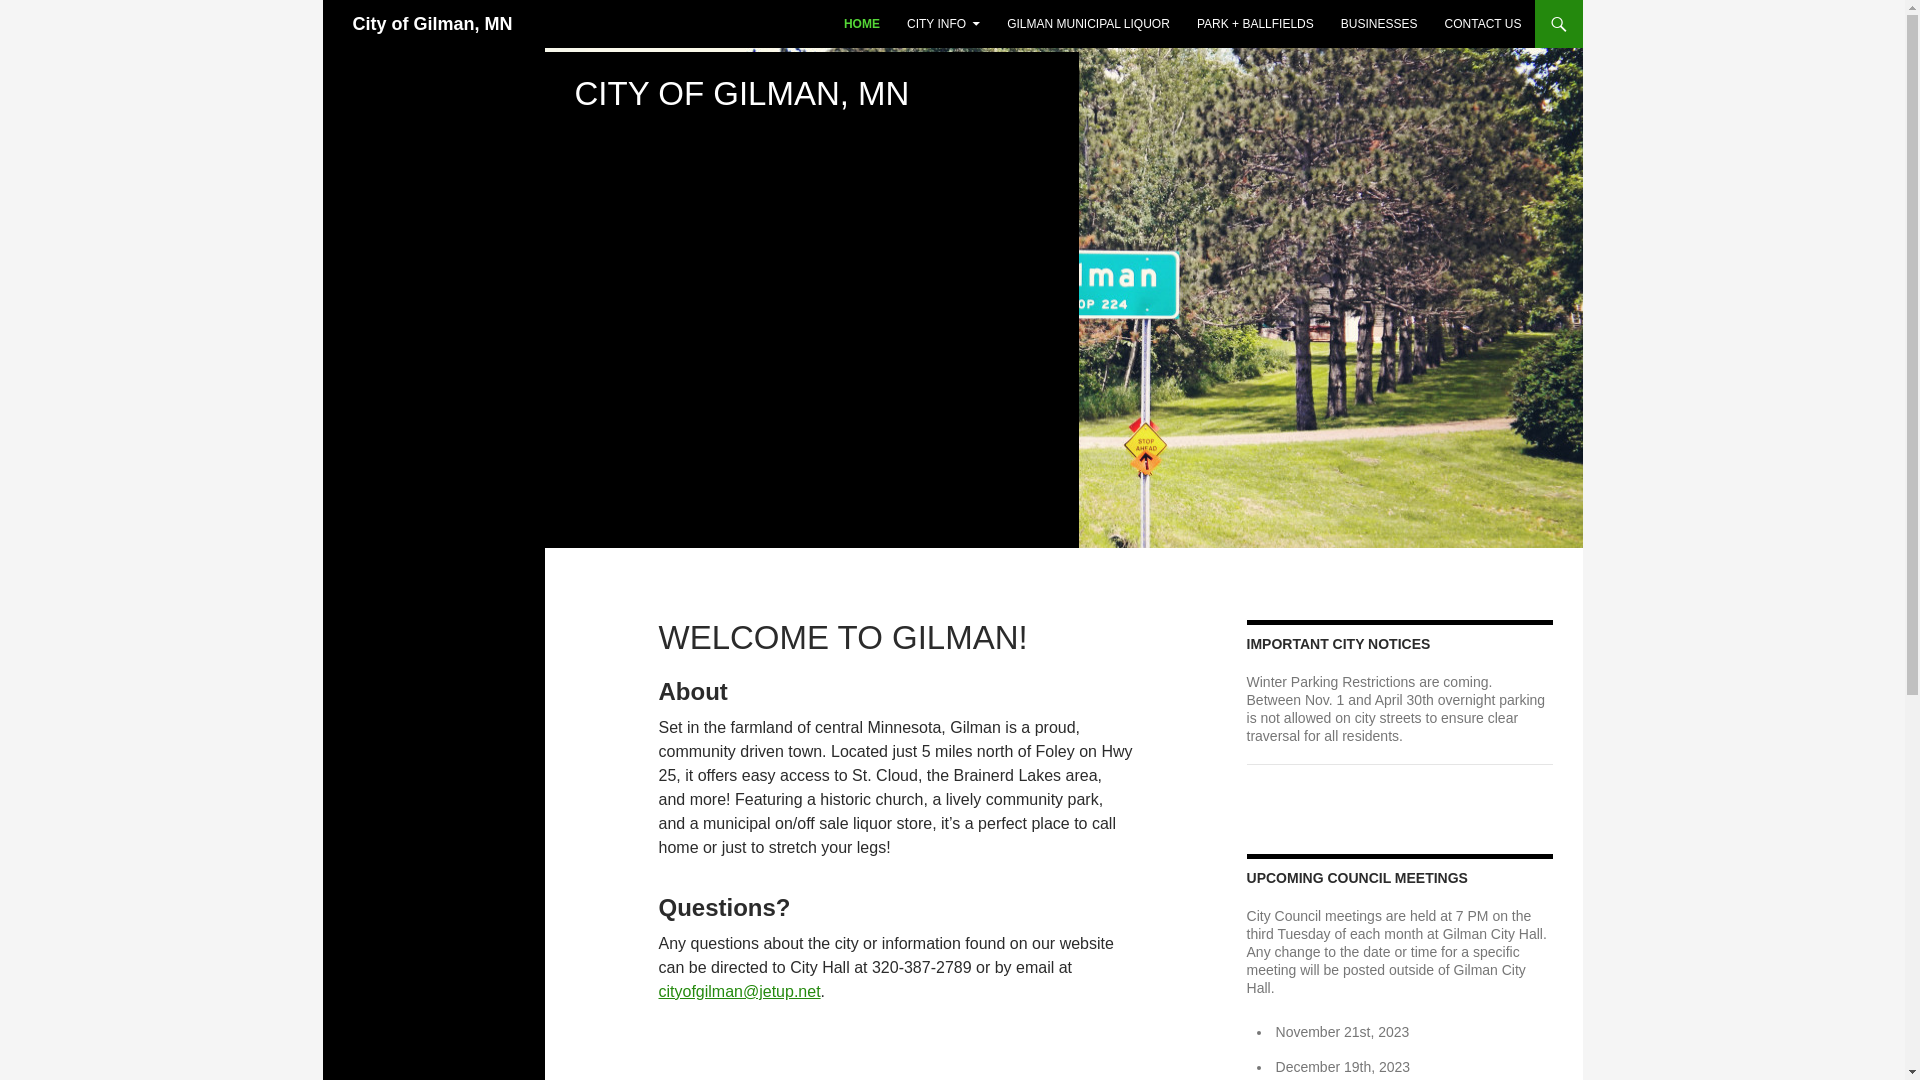  I want to click on HOME, so click(862, 24).